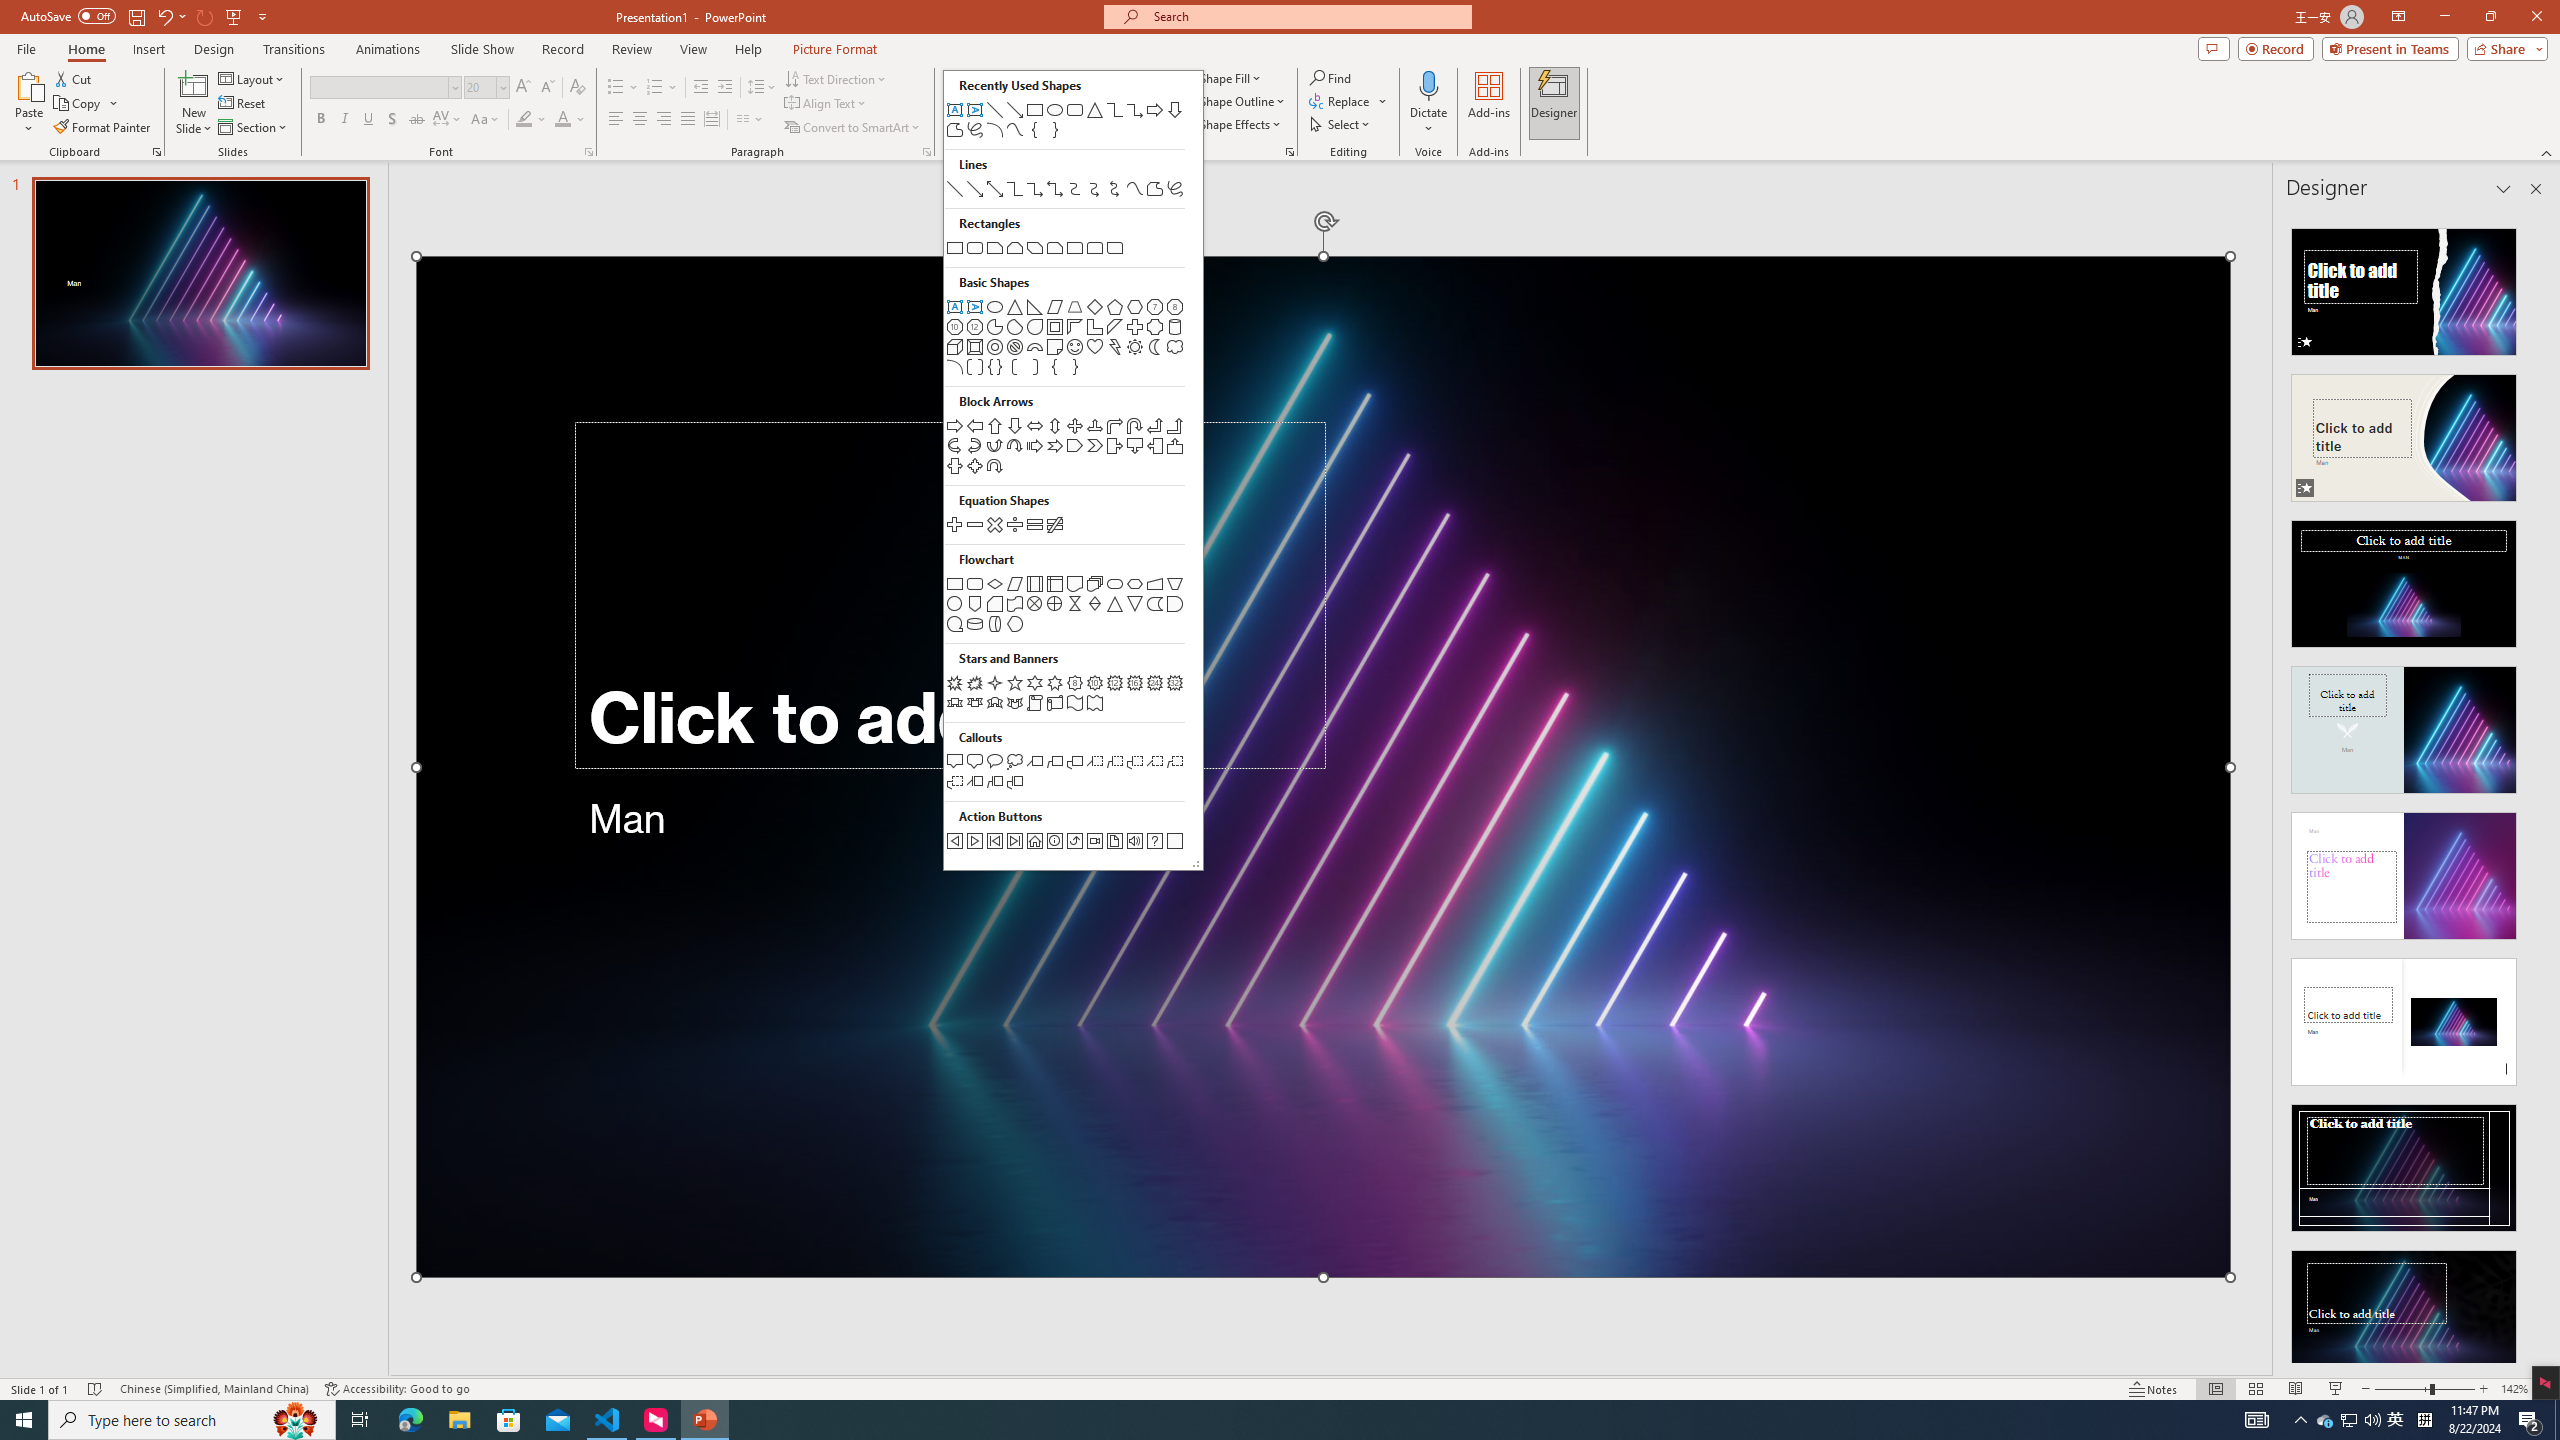  Describe the element at coordinates (2256, 1420) in the screenshot. I see `AutomationID: 4105` at that location.